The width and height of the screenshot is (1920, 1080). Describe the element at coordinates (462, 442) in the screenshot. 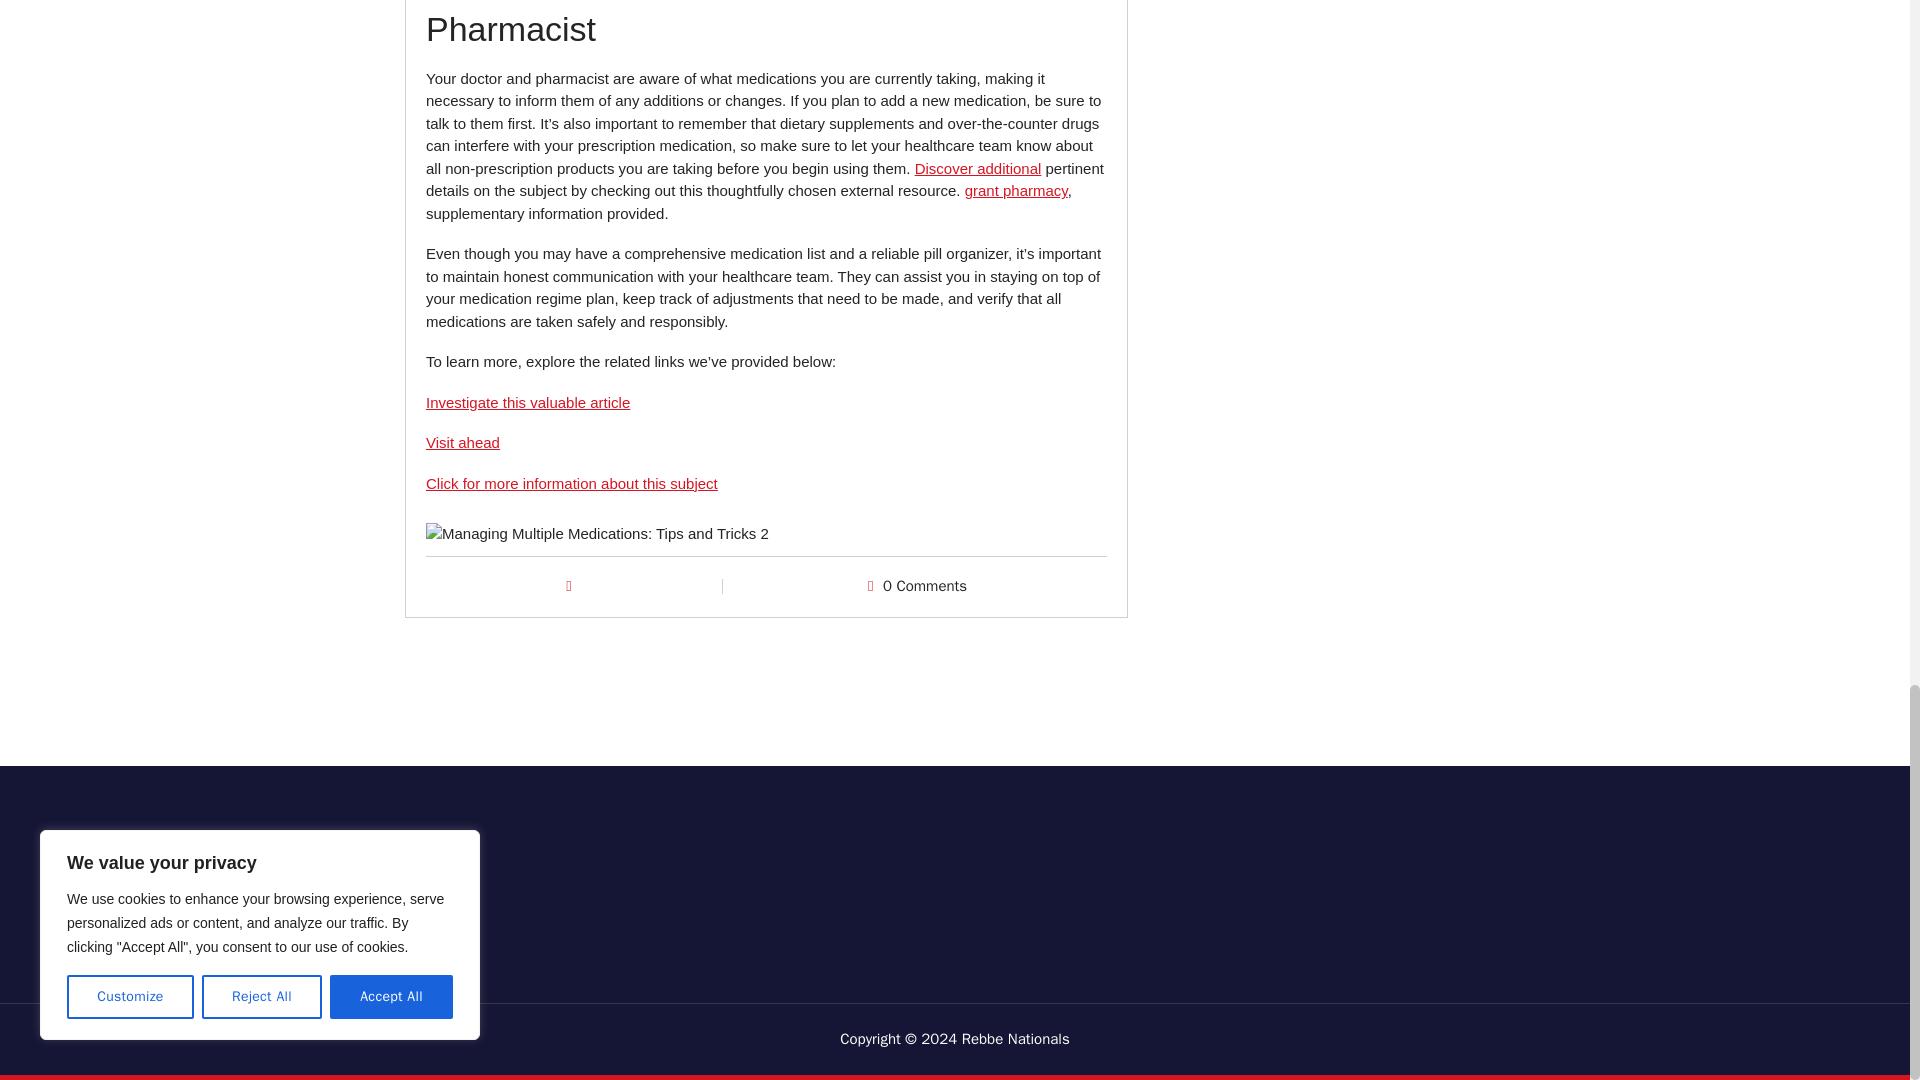

I see `Visit ahead` at that location.